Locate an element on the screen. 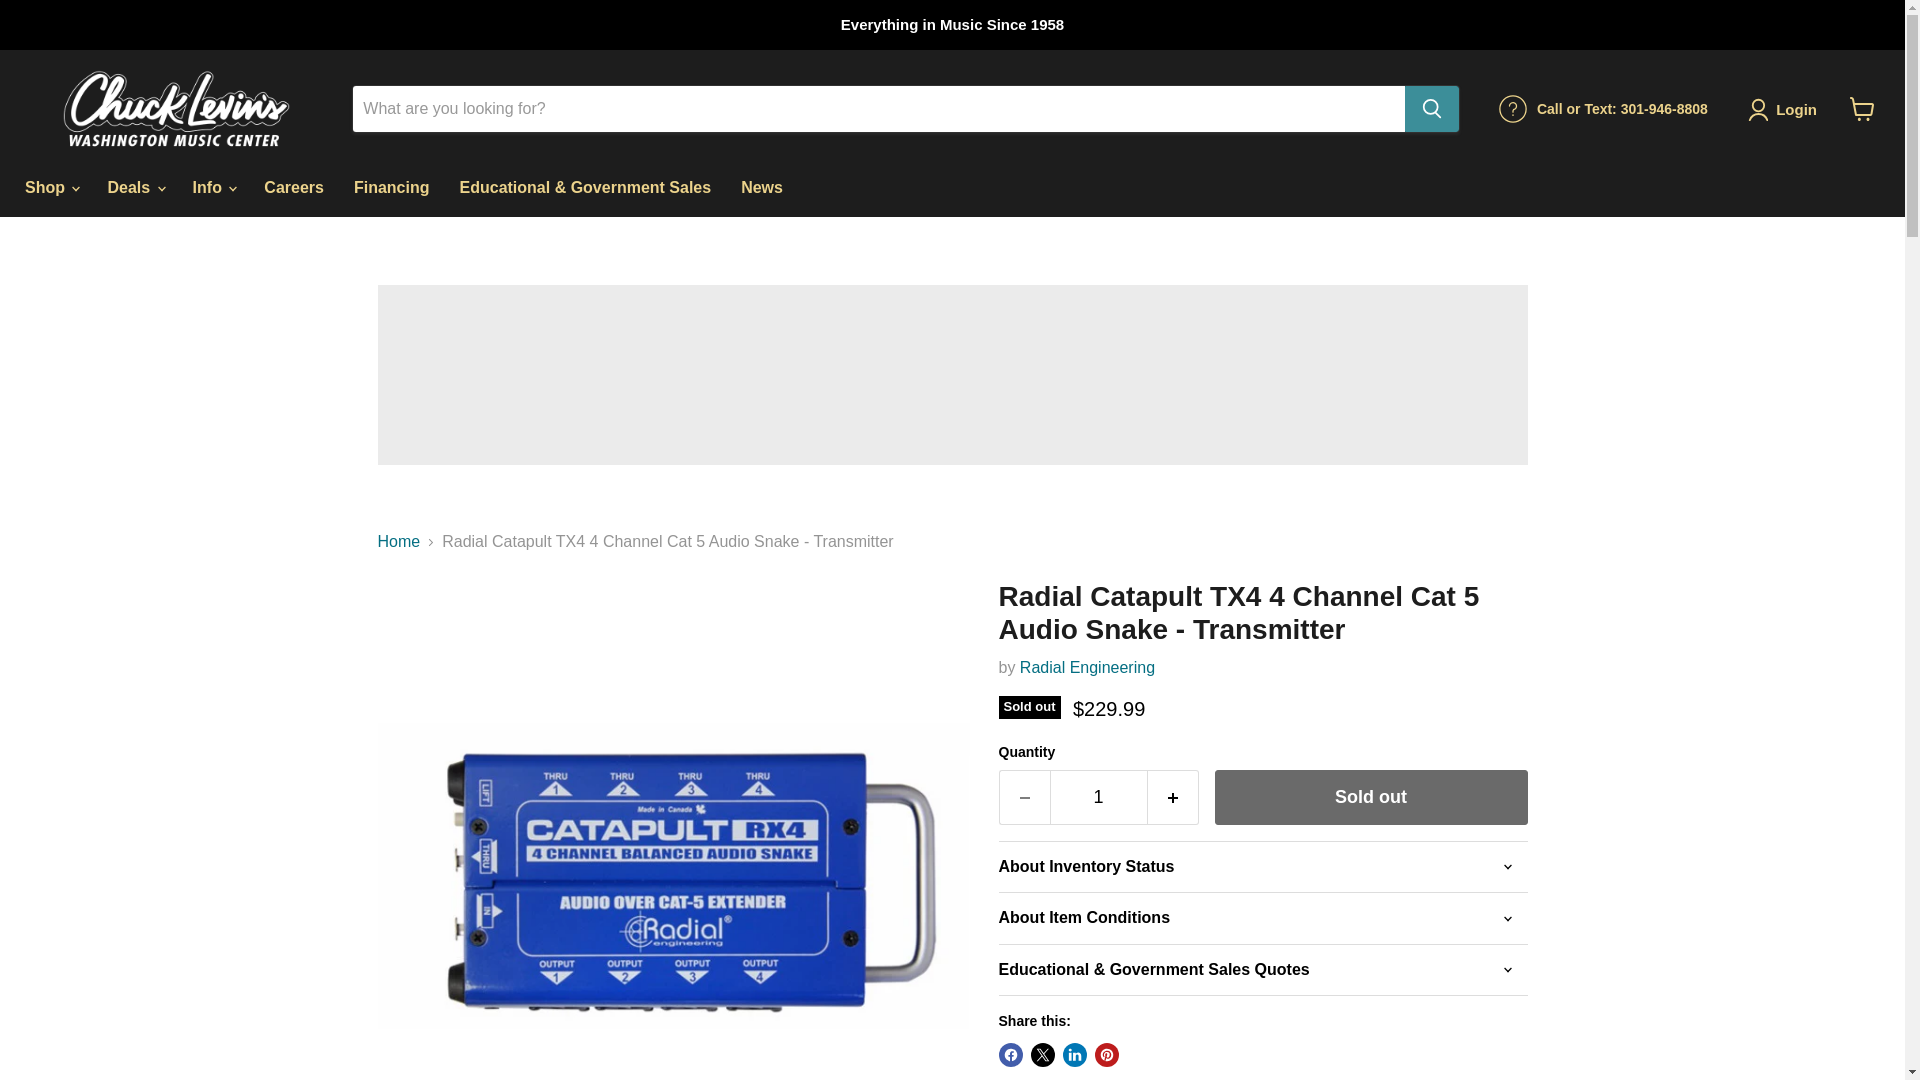 This screenshot has height=1080, width=1920. Login is located at coordinates (1786, 110).